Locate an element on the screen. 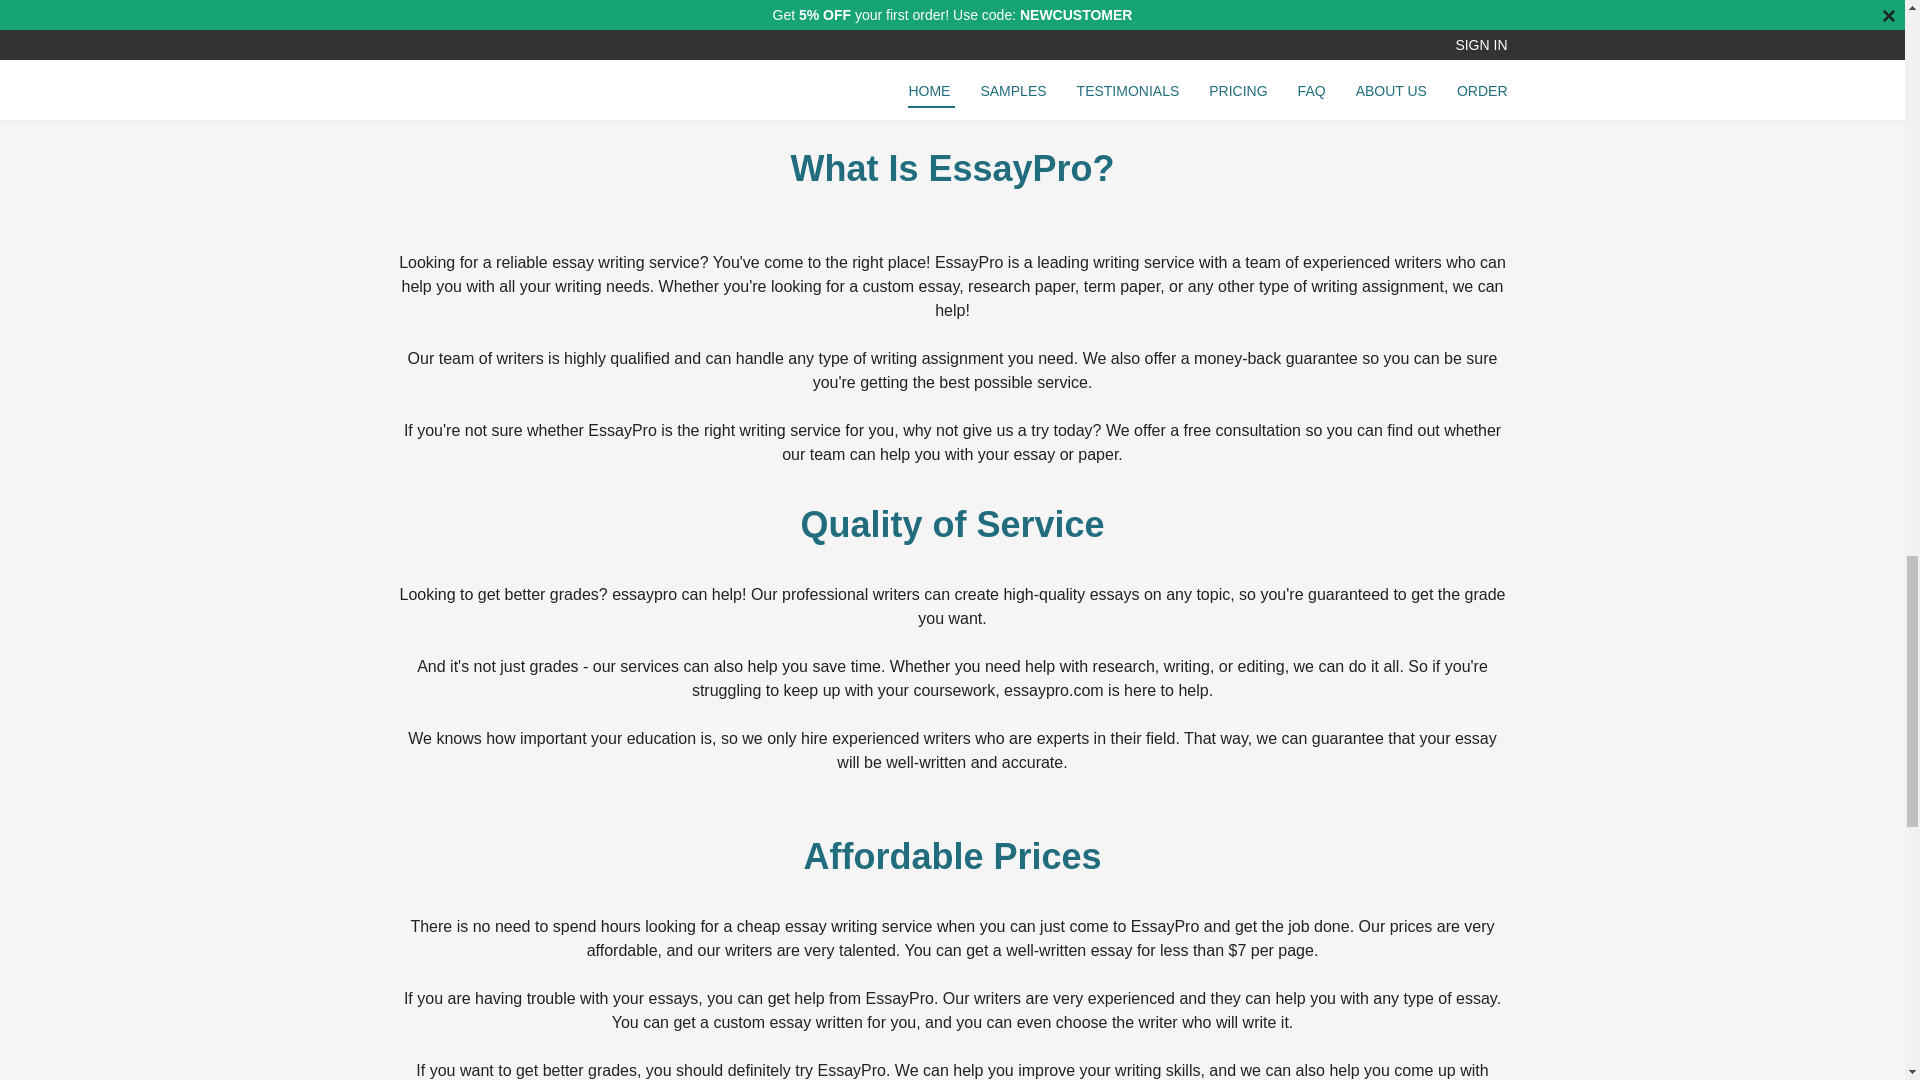 Image resolution: width=1920 pixels, height=1080 pixels. EssayPro is located at coordinates (622, 430).